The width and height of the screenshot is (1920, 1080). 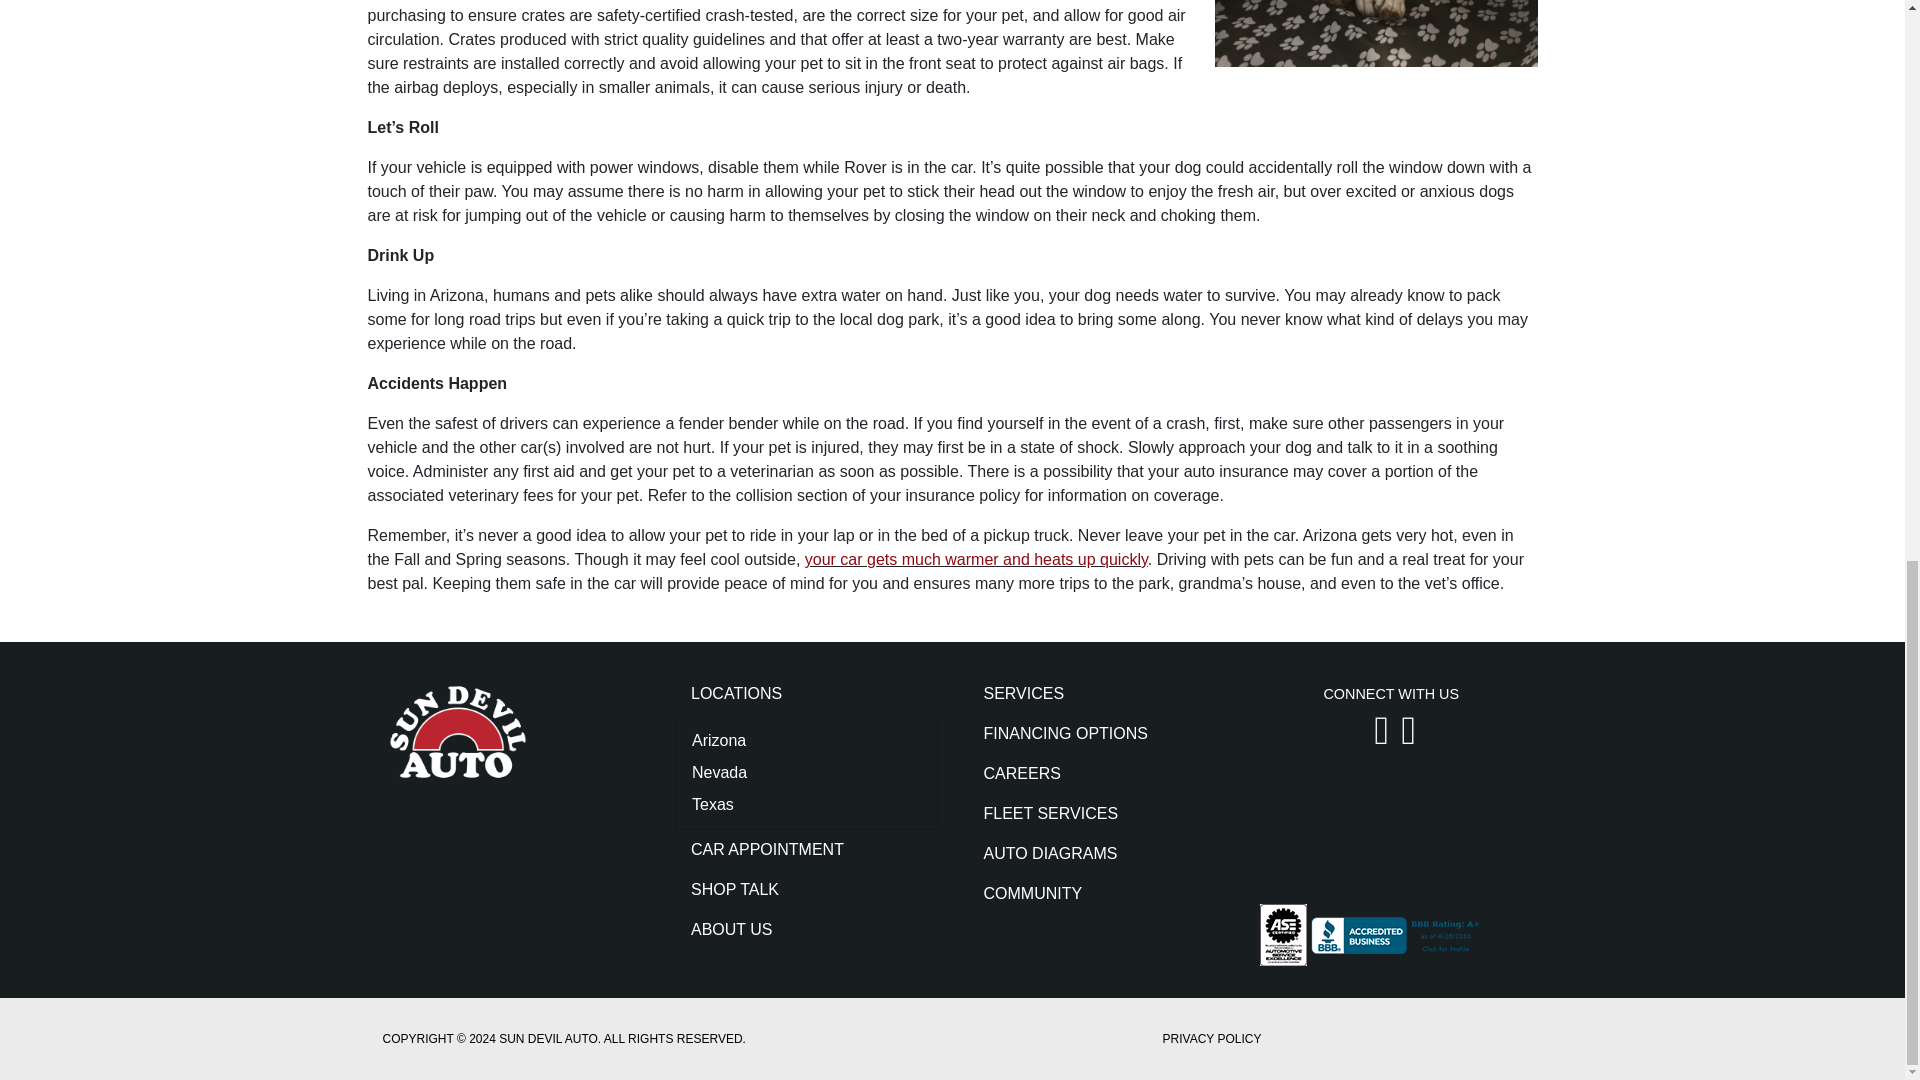 I want to click on LOCATIONS, so click(x=806, y=693).